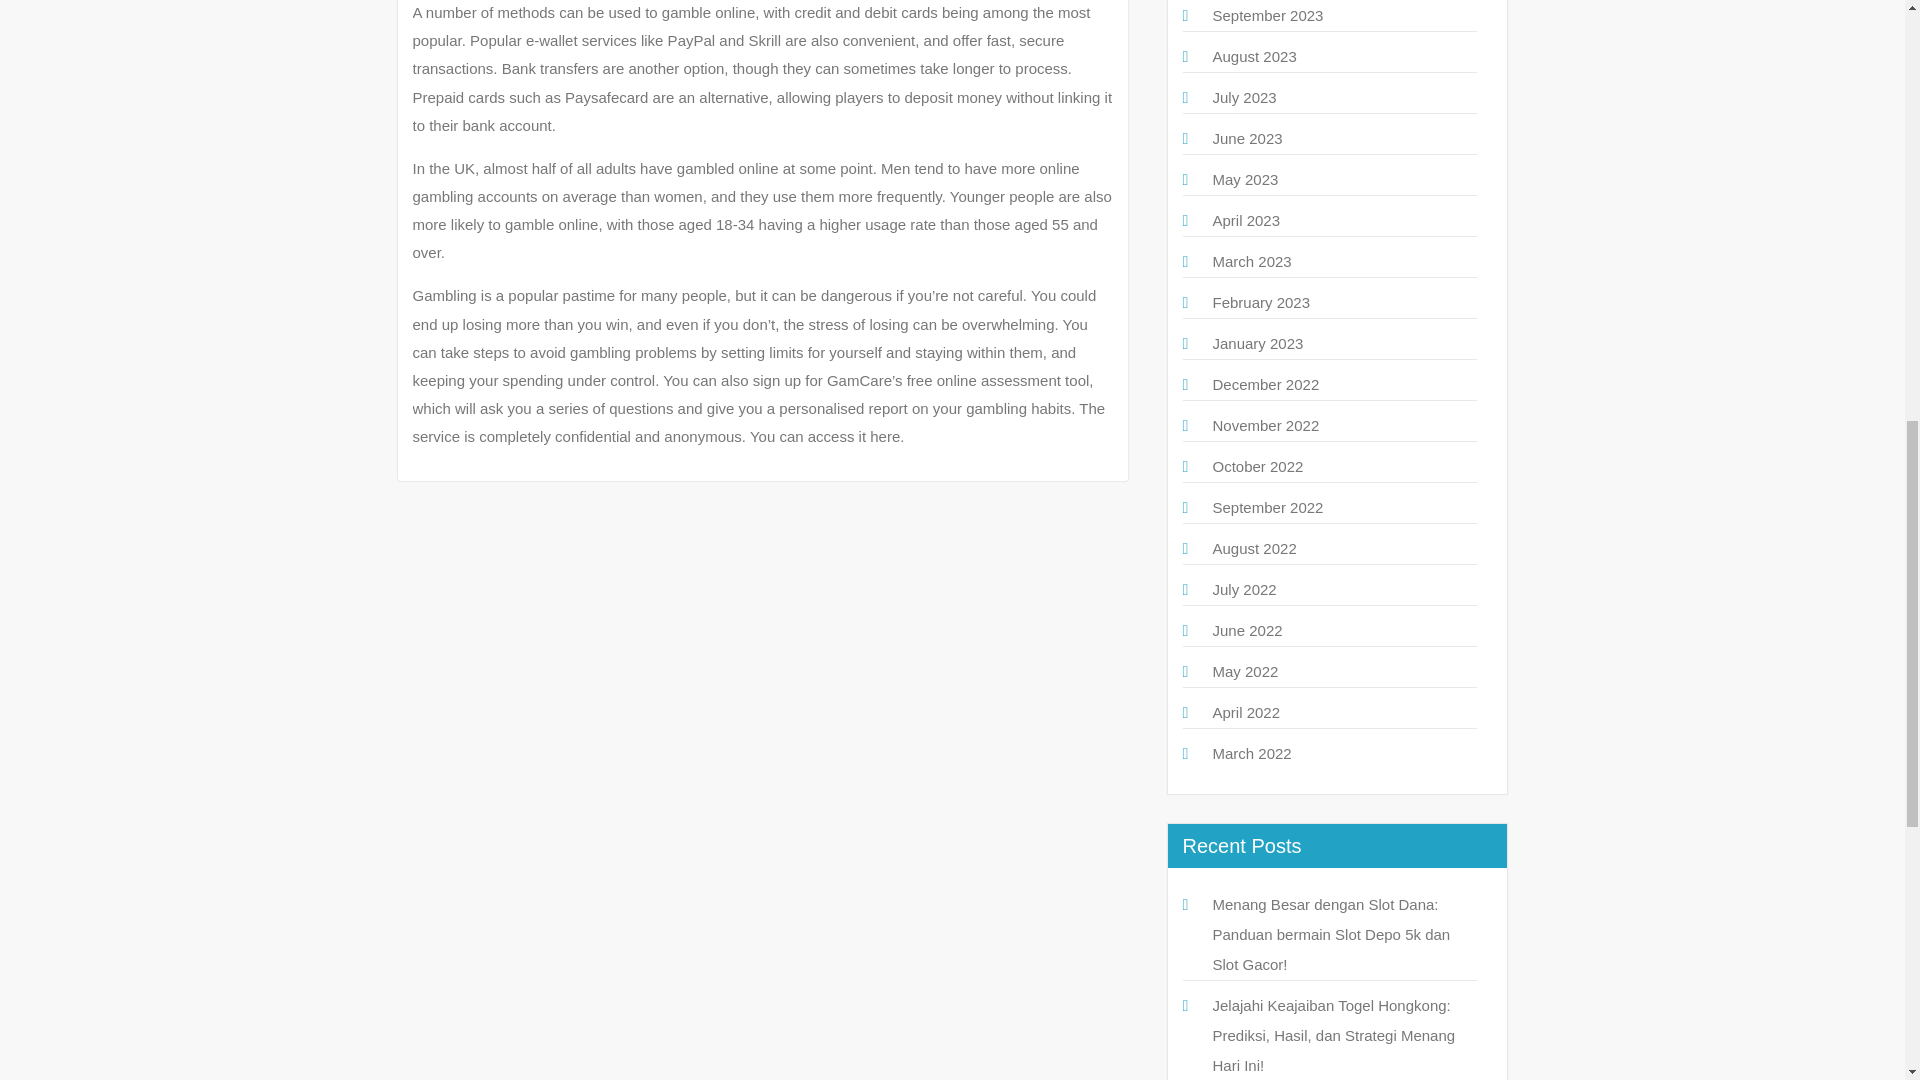  What do you see at coordinates (1265, 425) in the screenshot?
I see `November 2022` at bounding box center [1265, 425].